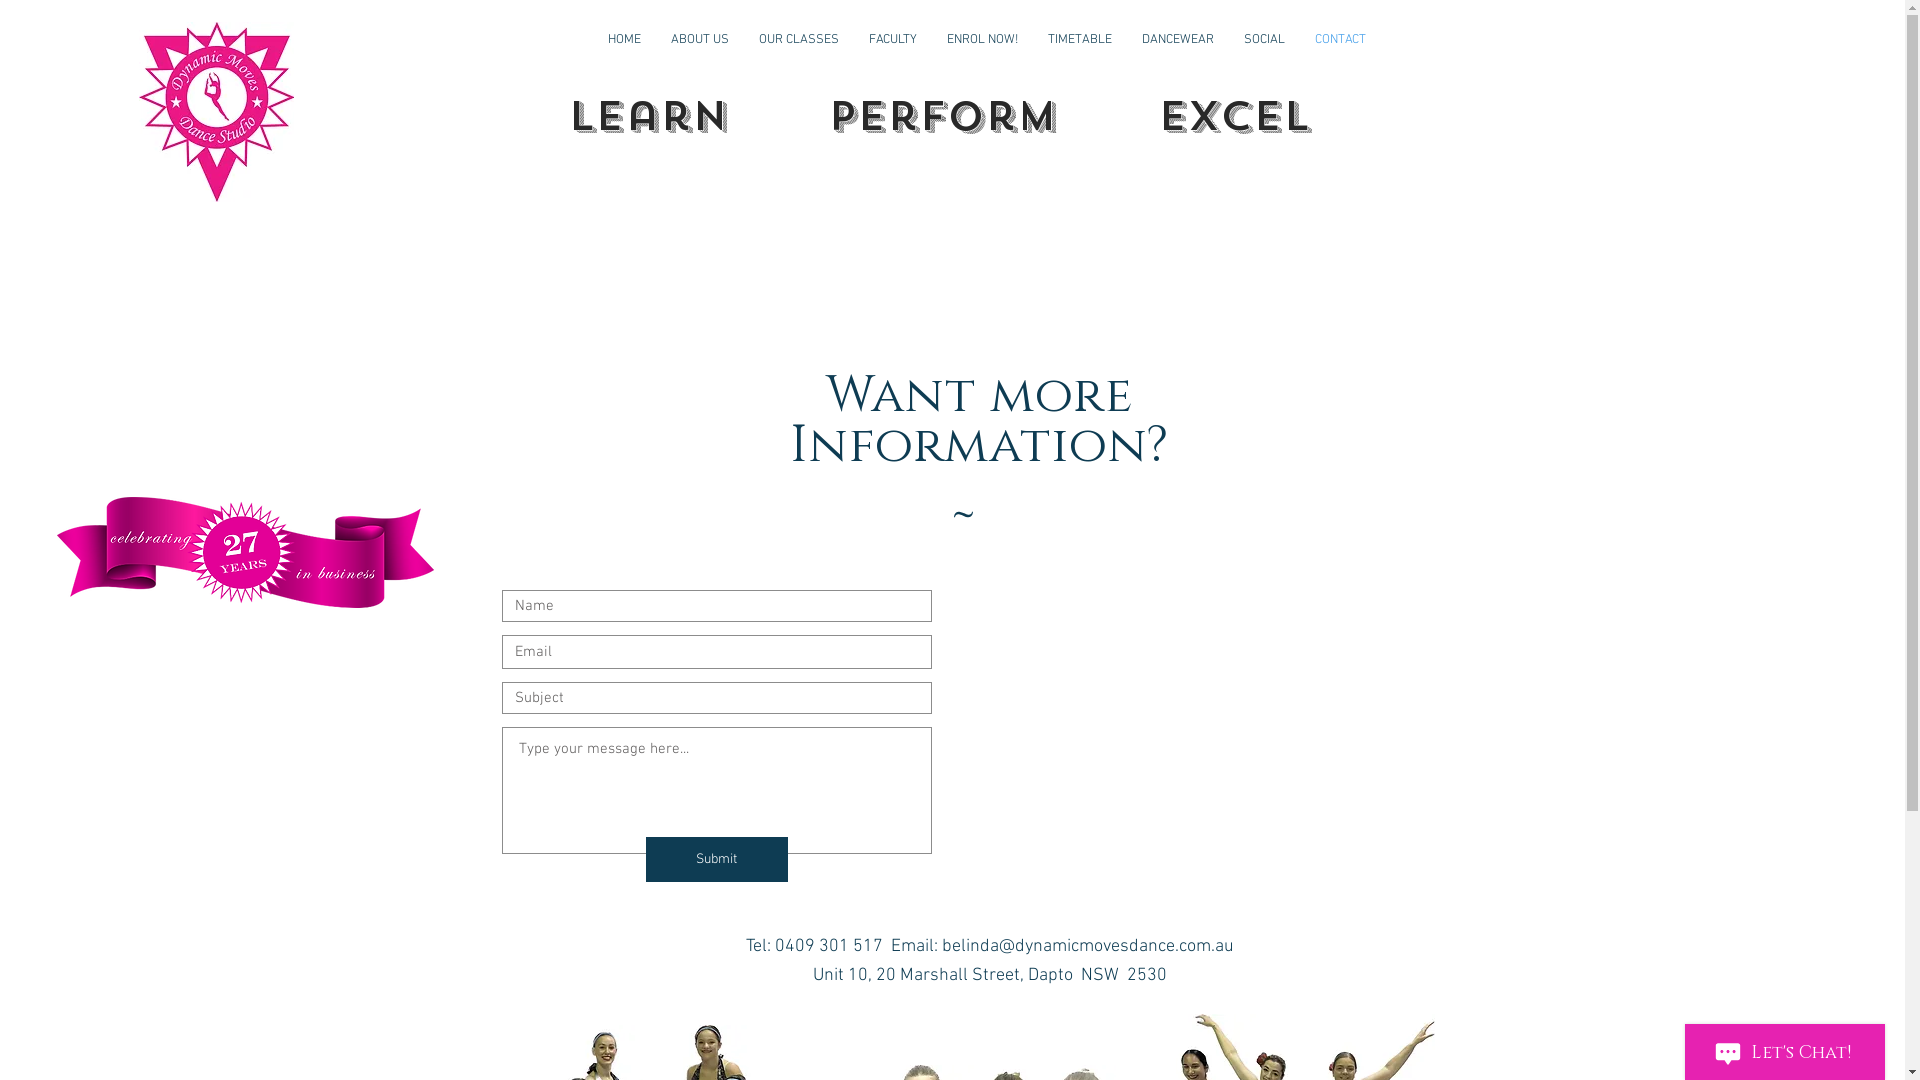 Image resolution: width=1920 pixels, height=1080 pixels. Describe the element at coordinates (1264, 40) in the screenshot. I see `SOCIAL` at that location.